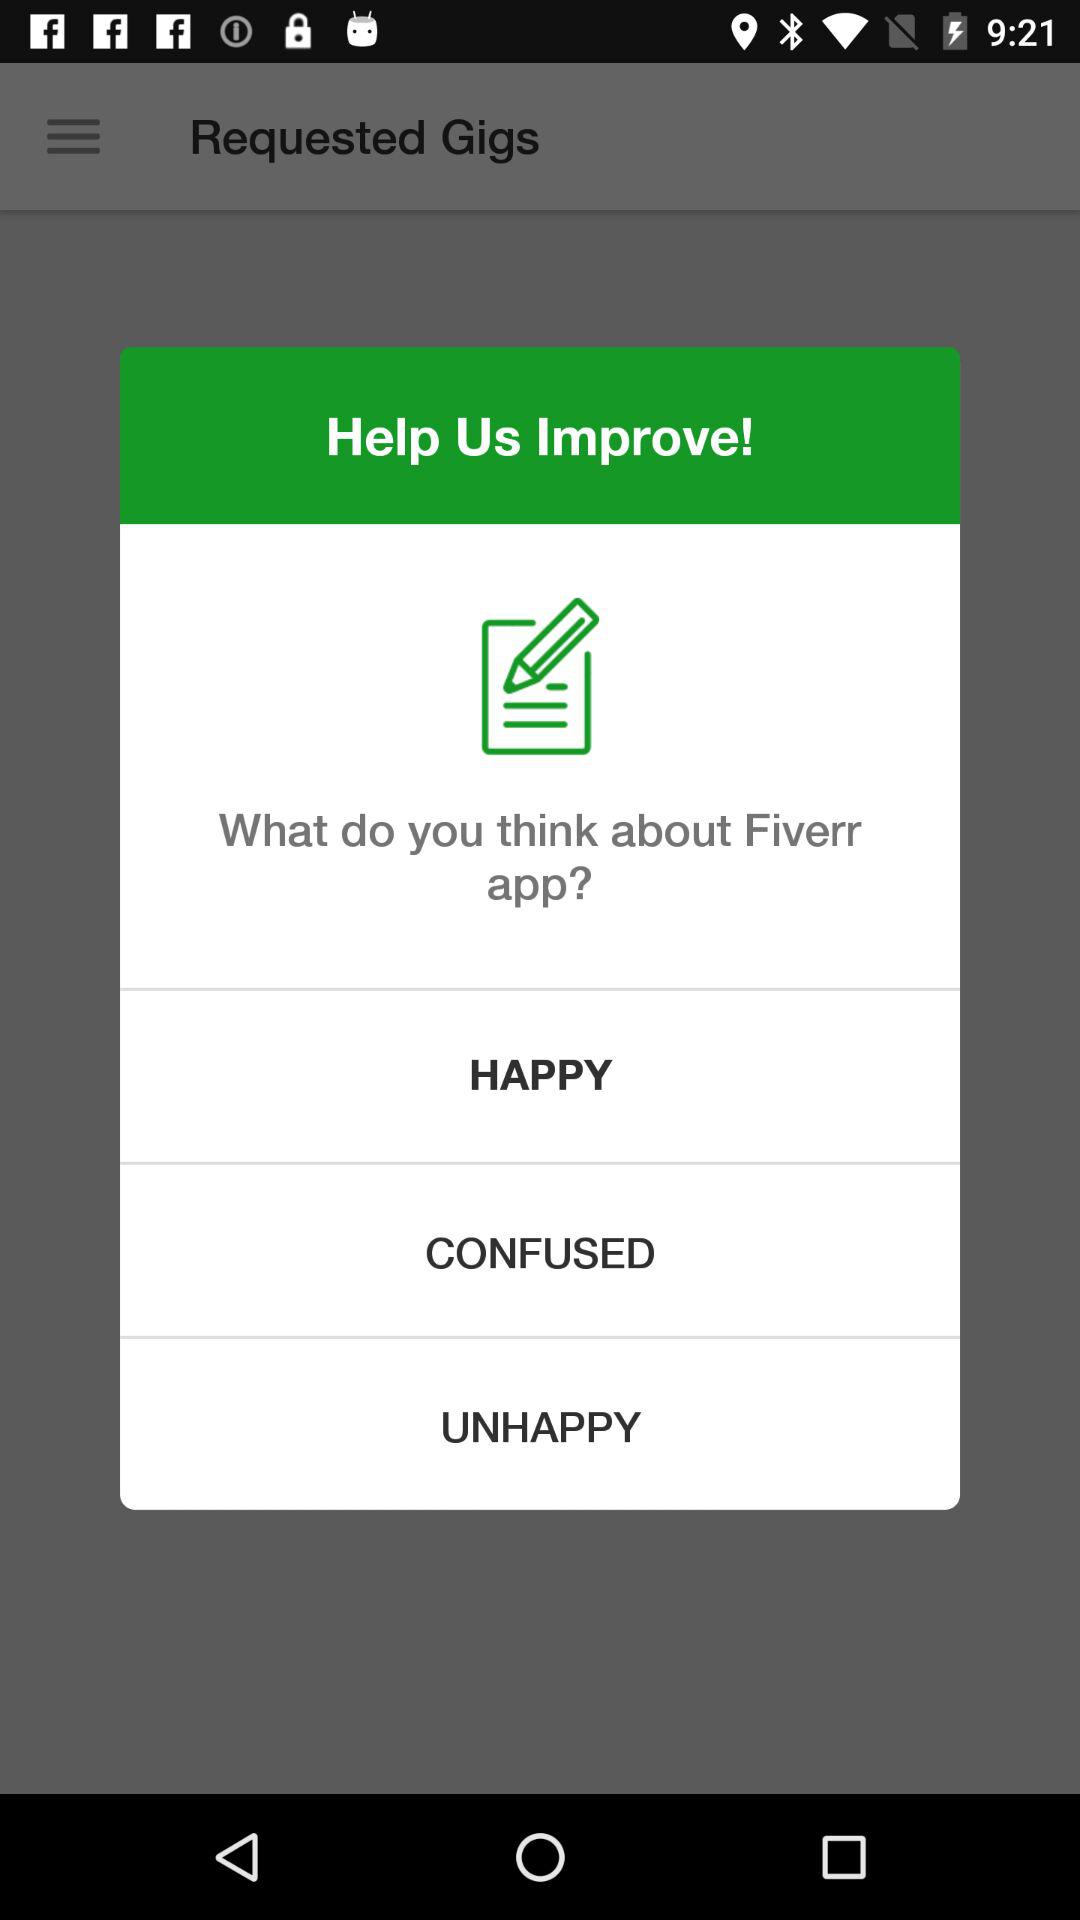 Image resolution: width=1080 pixels, height=1920 pixels. Describe the element at coordinates (540, 1076) in the screenshot. I see `click the happy` at that location.